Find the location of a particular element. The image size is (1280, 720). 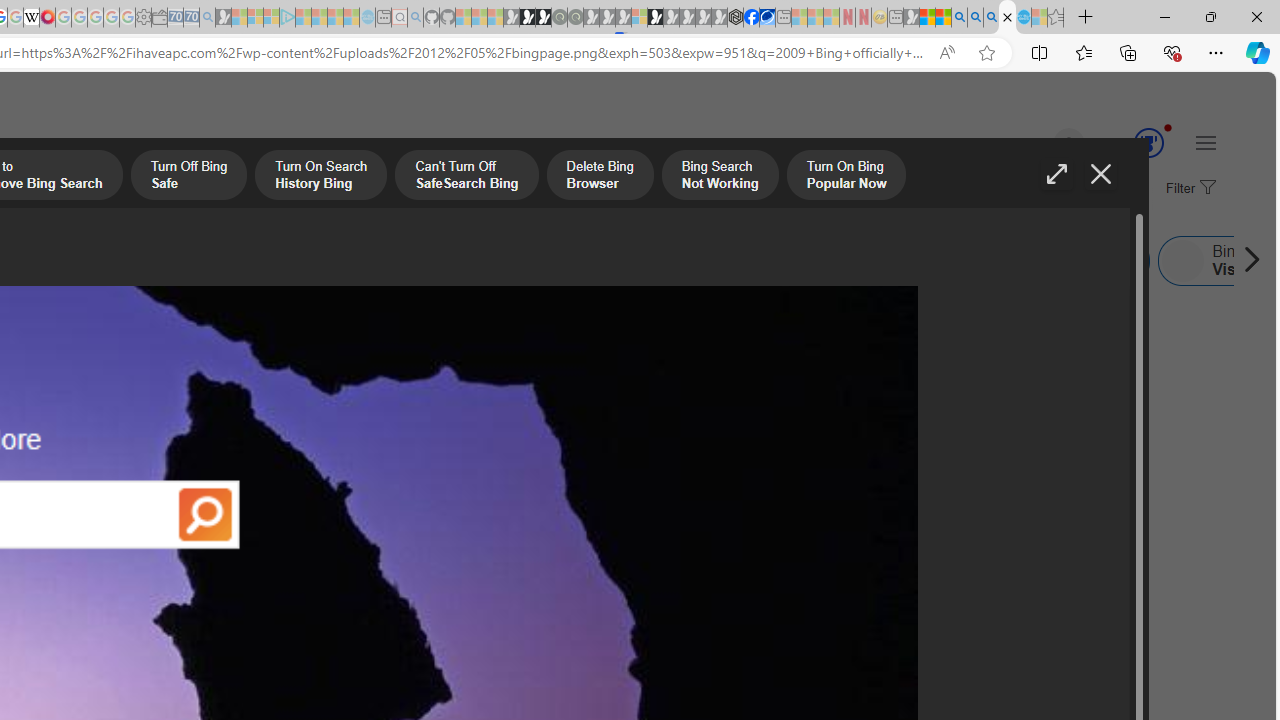

Turn On Bing Popular Now is located at coordinates (846, 177).